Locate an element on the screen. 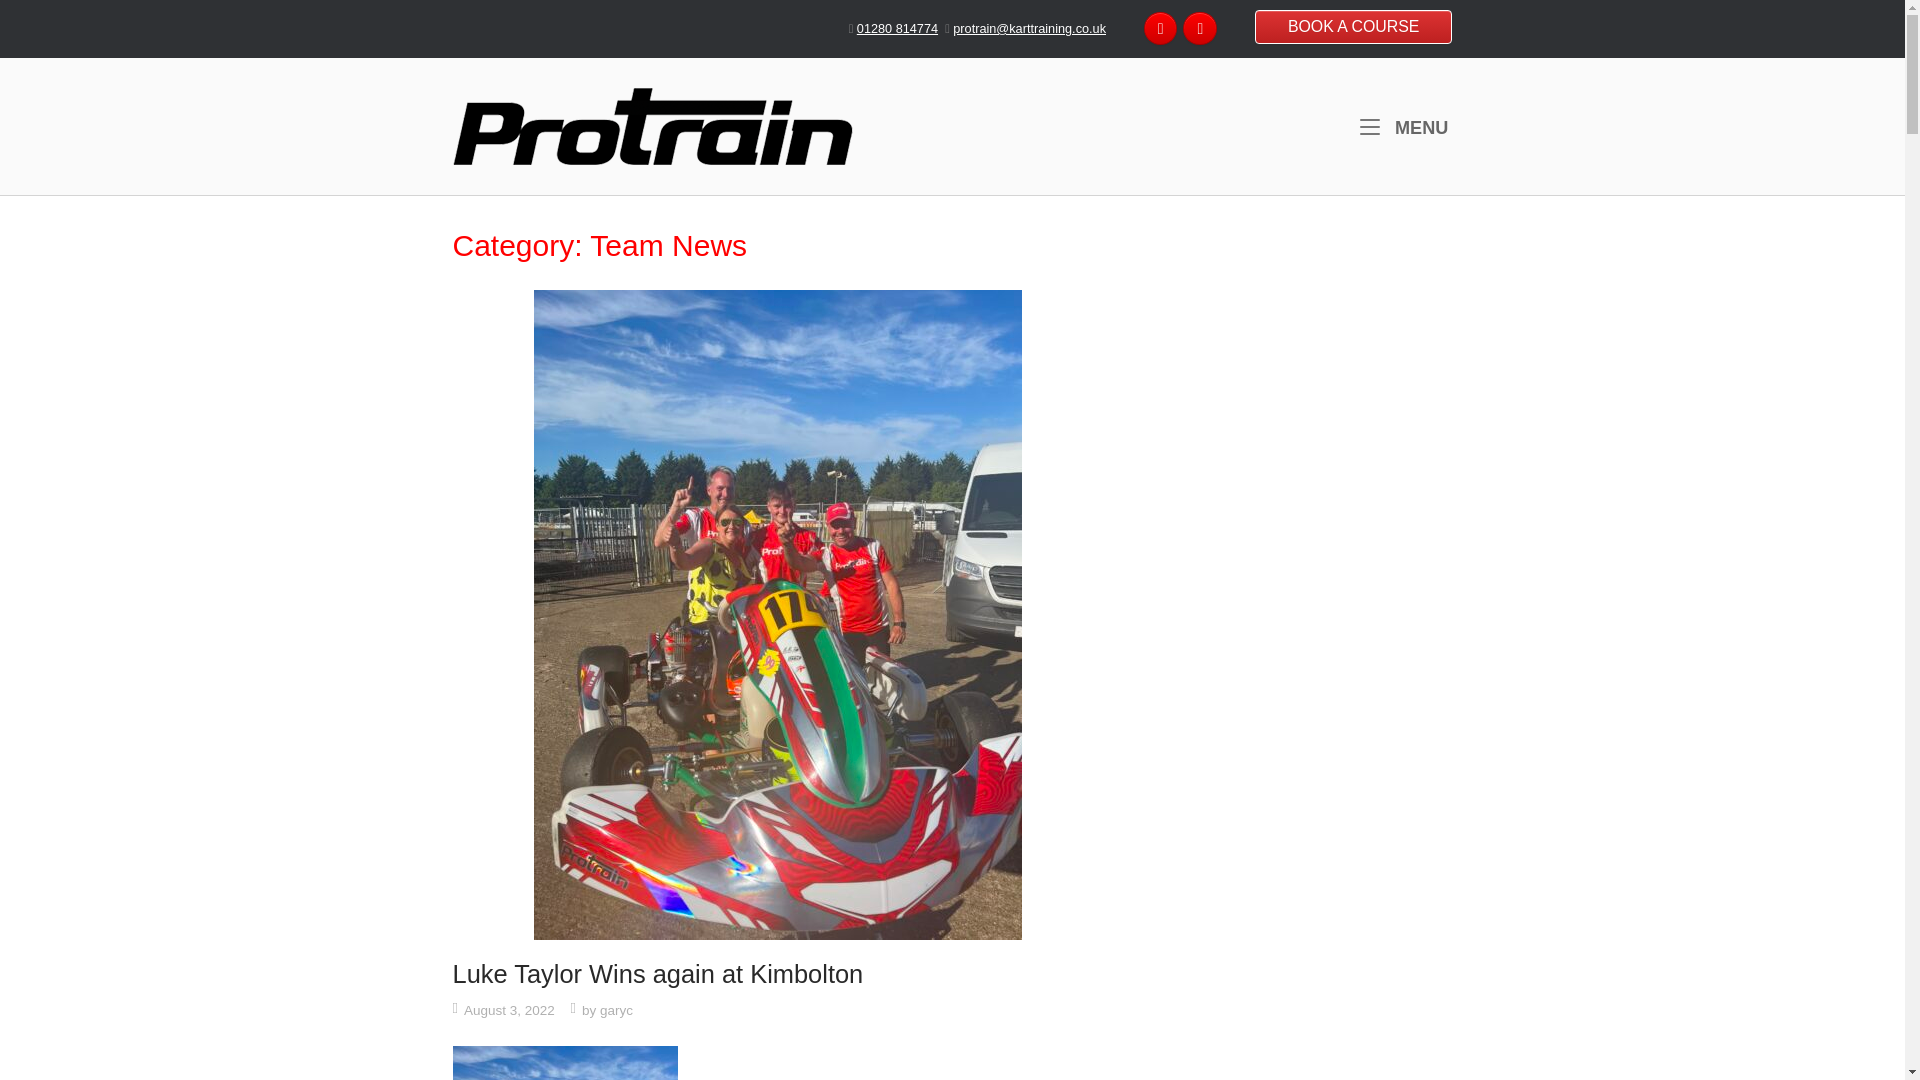 The image size is (1920, 1080). Protrain on X Twitter is located at coordinates (1403, 128).